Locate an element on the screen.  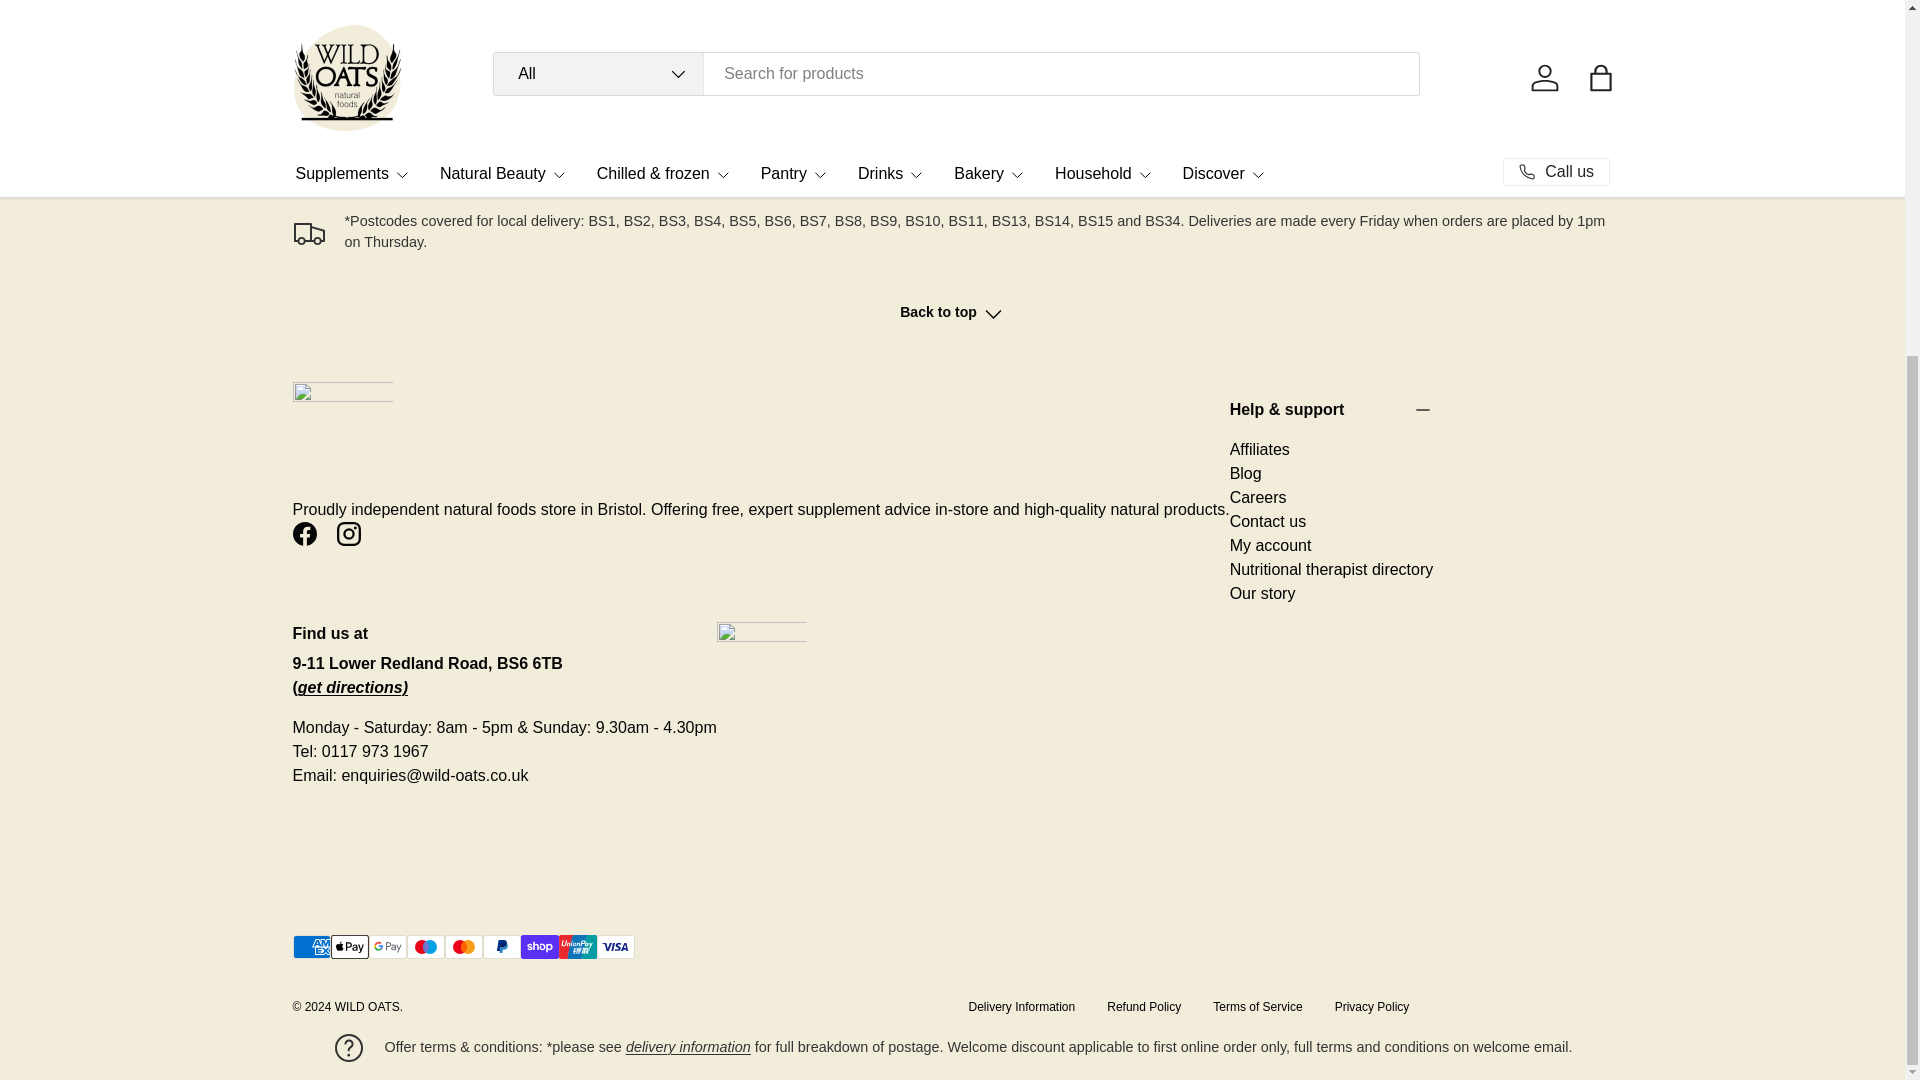
Shipping Policy is located at coordinates (688, 1046).